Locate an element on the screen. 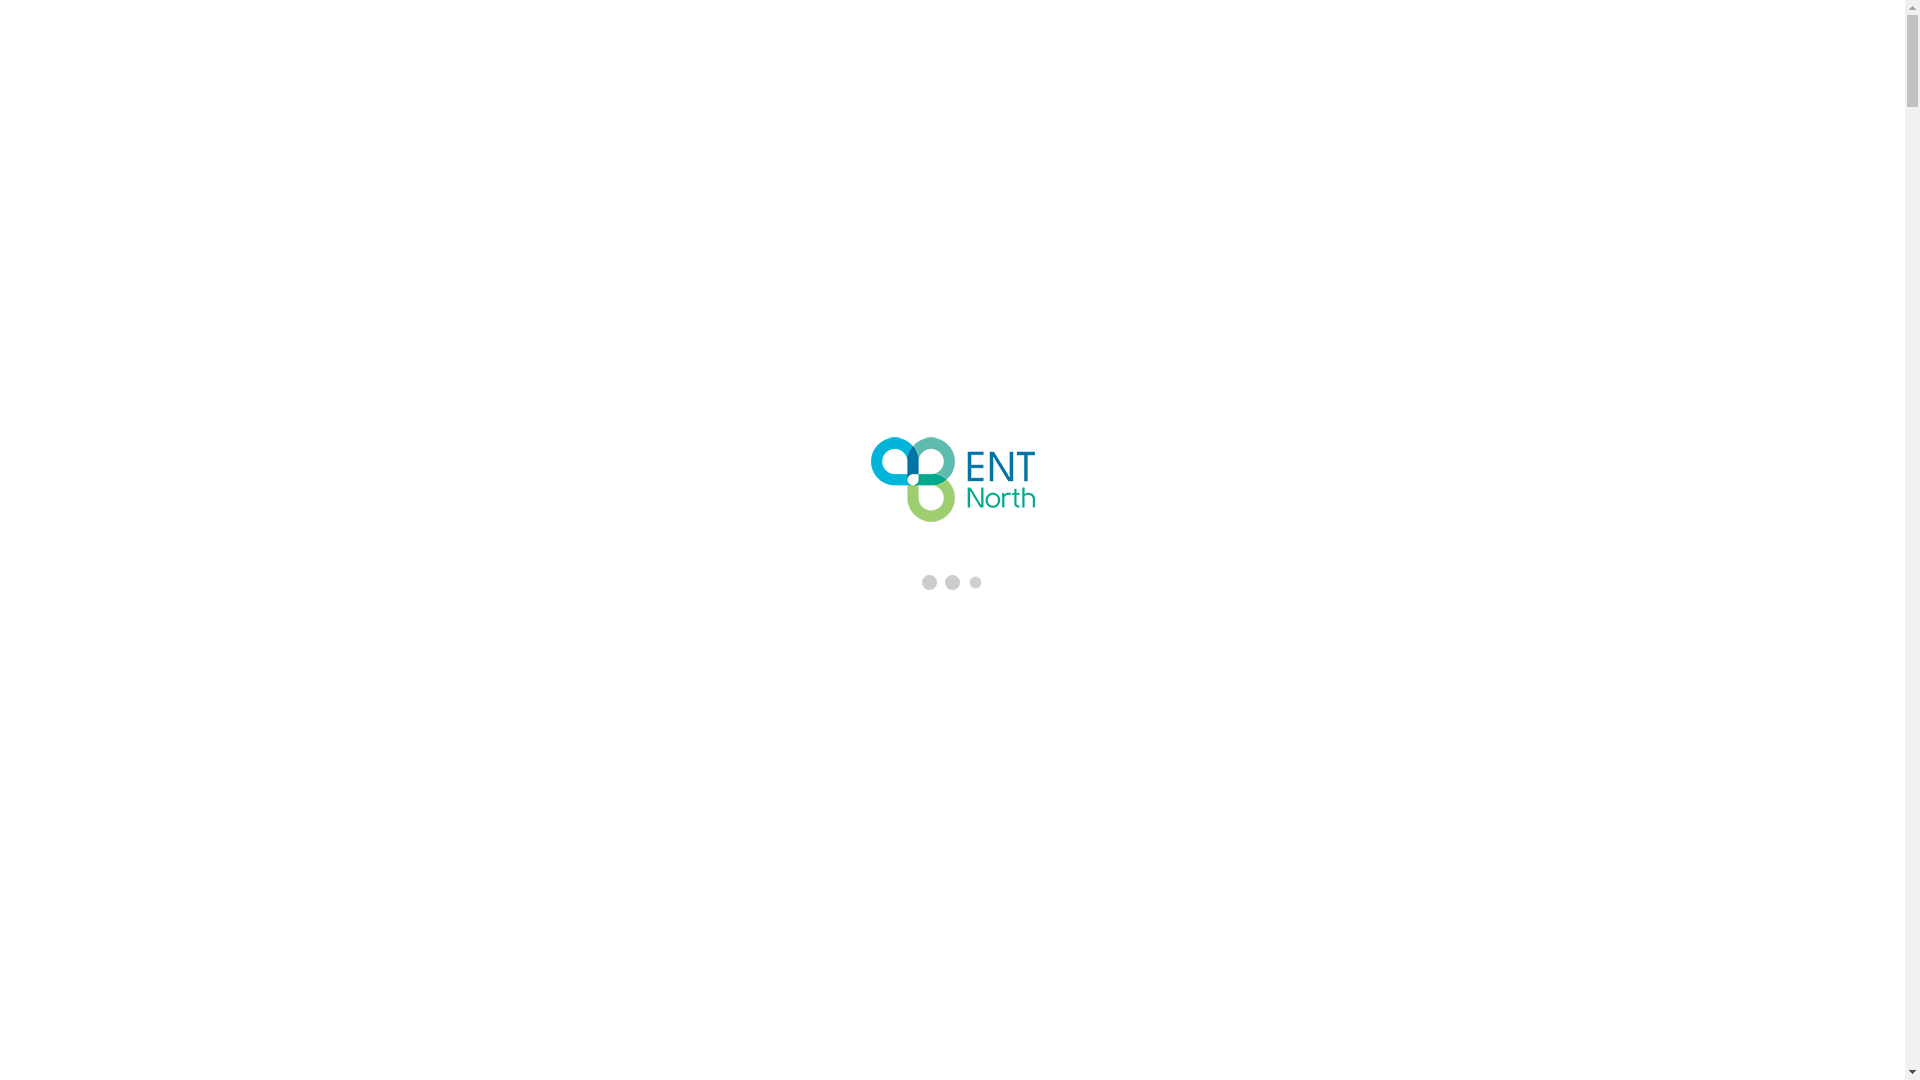  BOOK AN APPOINTMENT: is located at coordinates (96, 10).